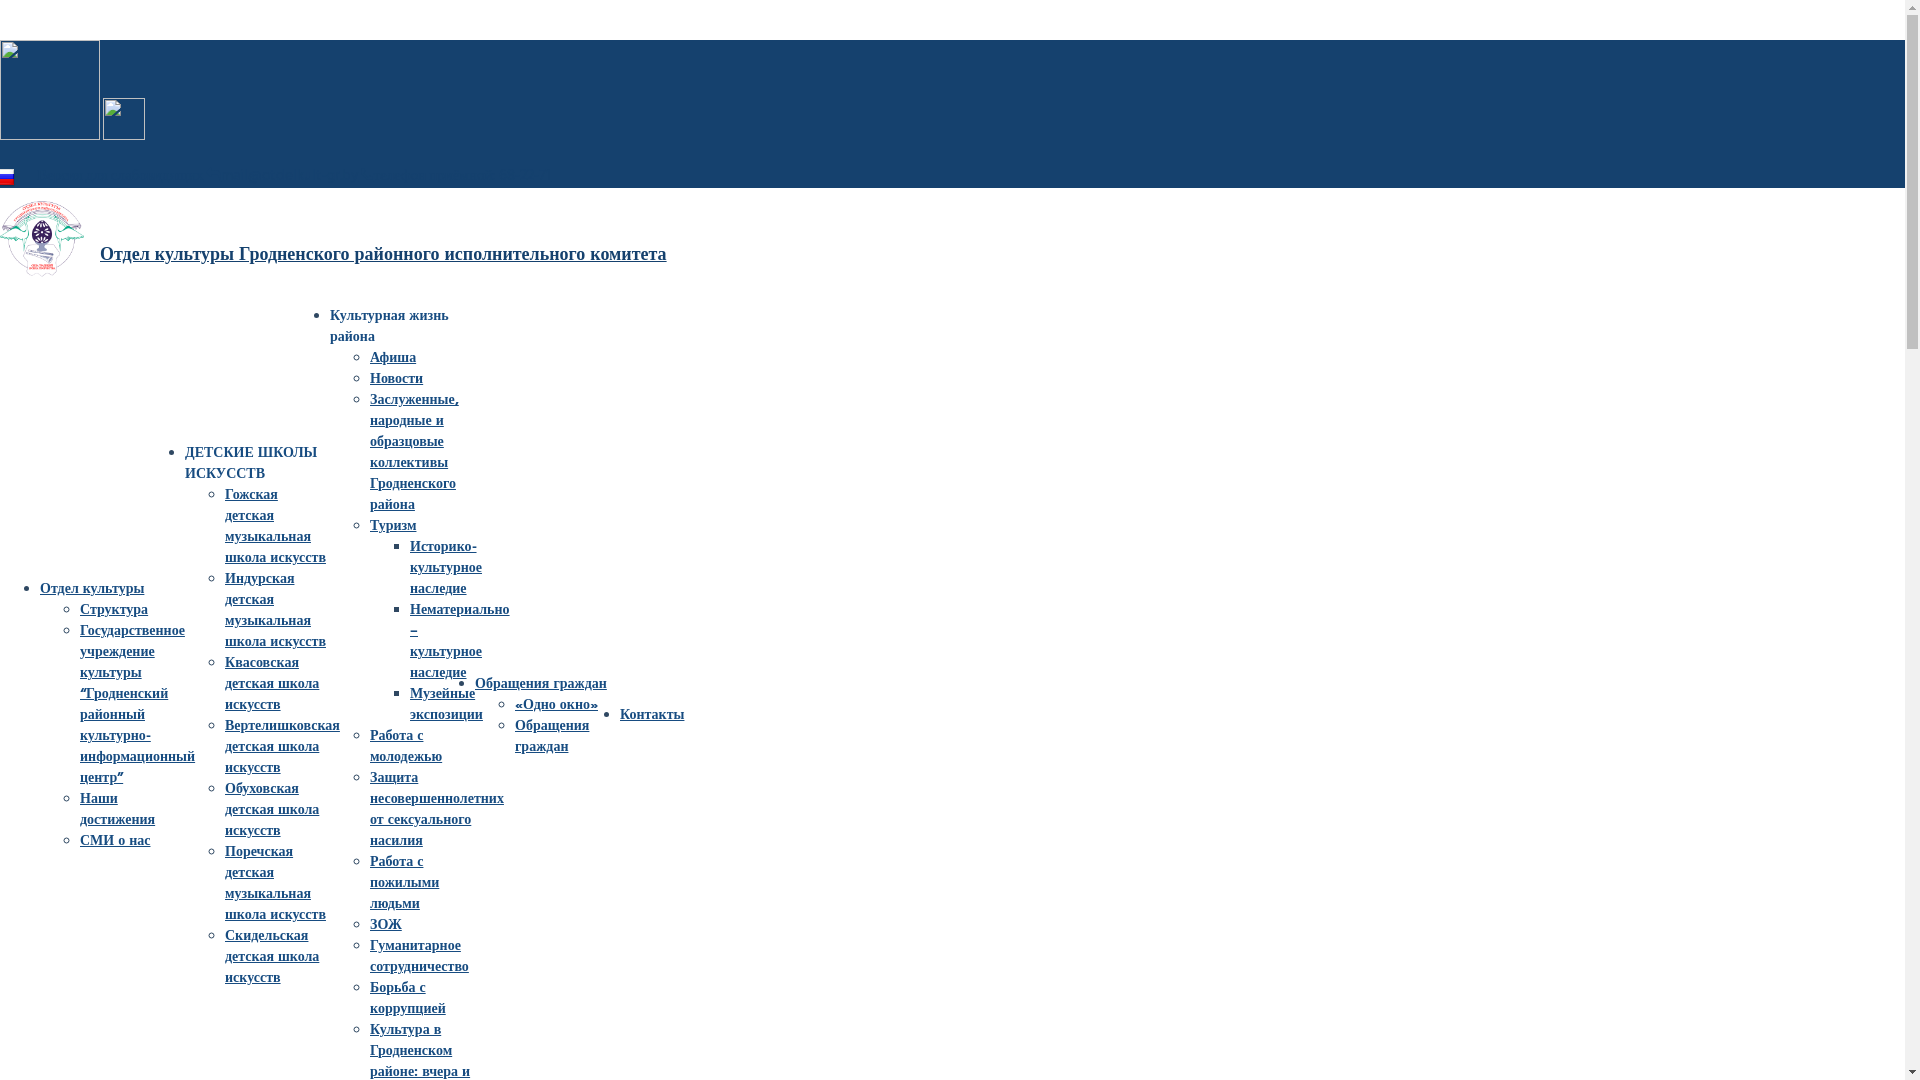 The height and width of the screenshot is (1080, 1920). Describe the element at coordinates (282, 176) in the screenshot. I see `mail@otdelkult-gr.by` at that location.